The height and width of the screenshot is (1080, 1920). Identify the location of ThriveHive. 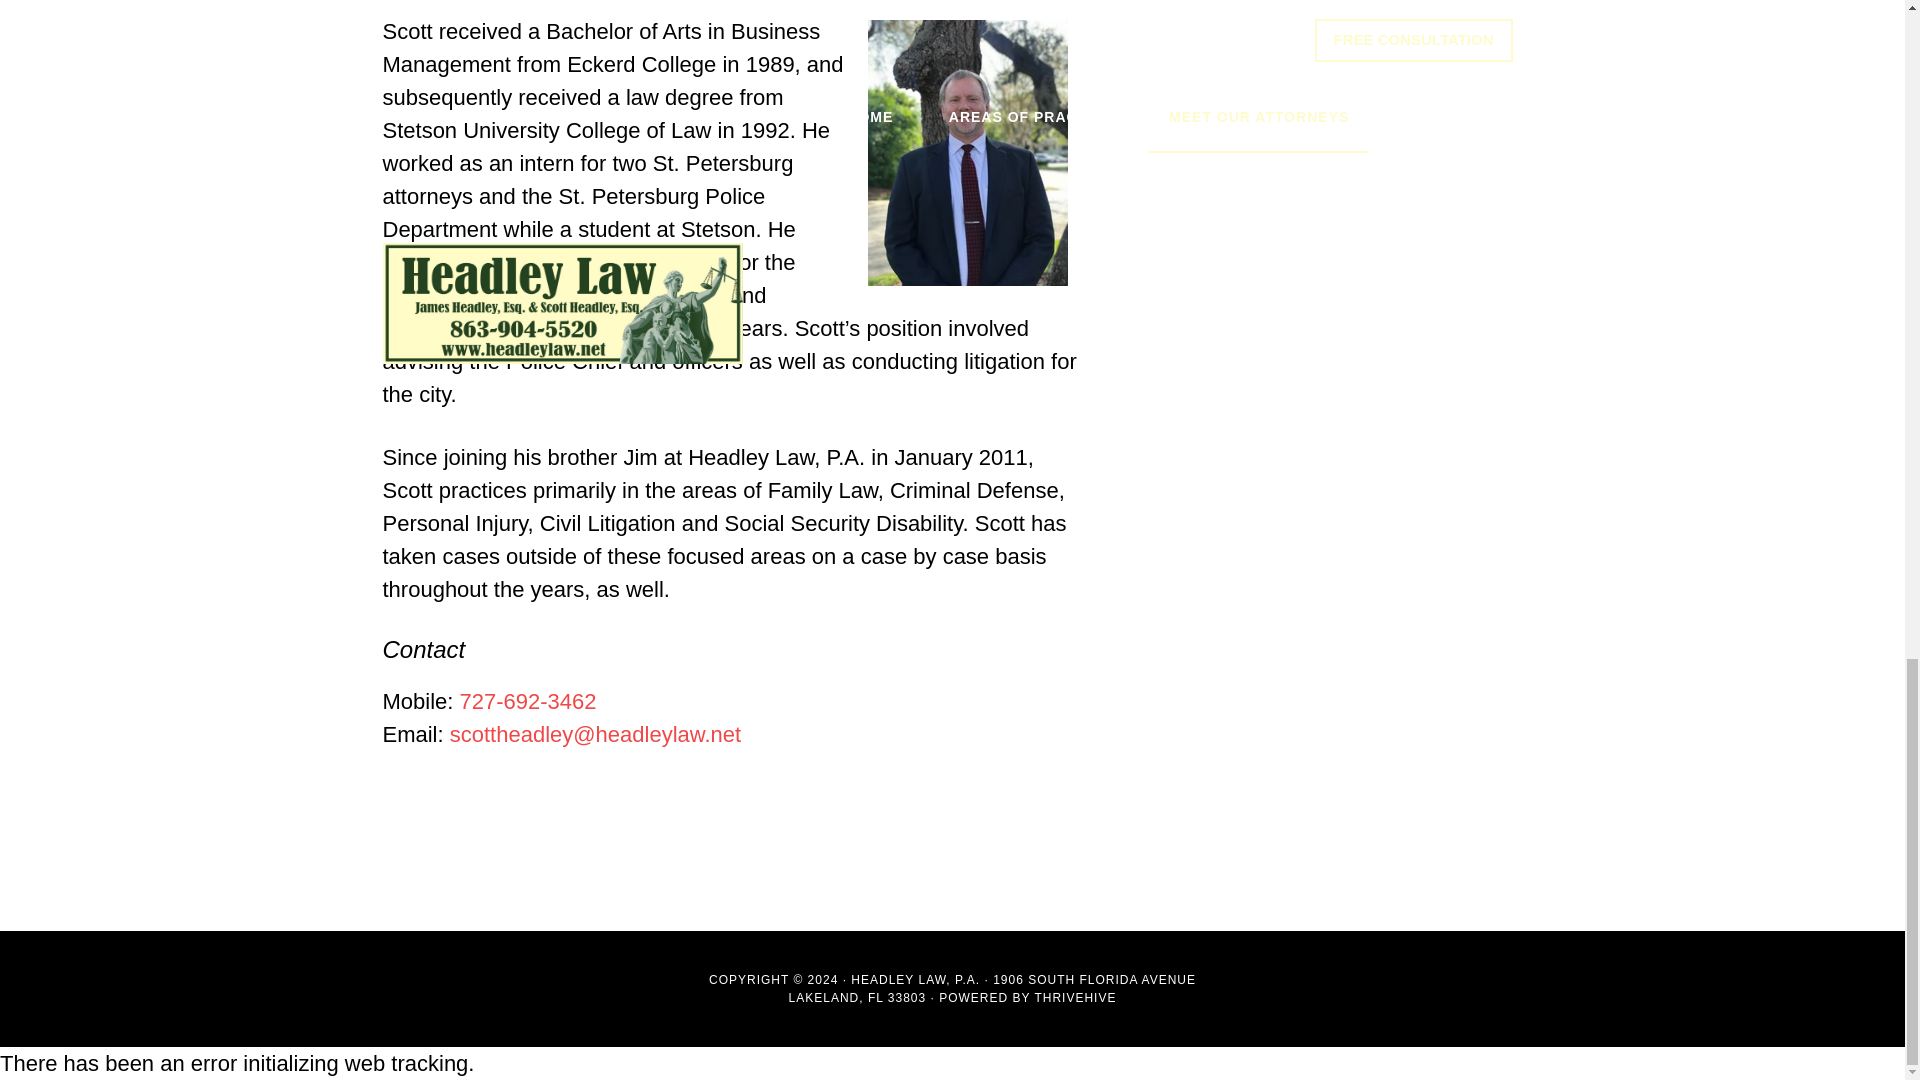
(1074, 998).